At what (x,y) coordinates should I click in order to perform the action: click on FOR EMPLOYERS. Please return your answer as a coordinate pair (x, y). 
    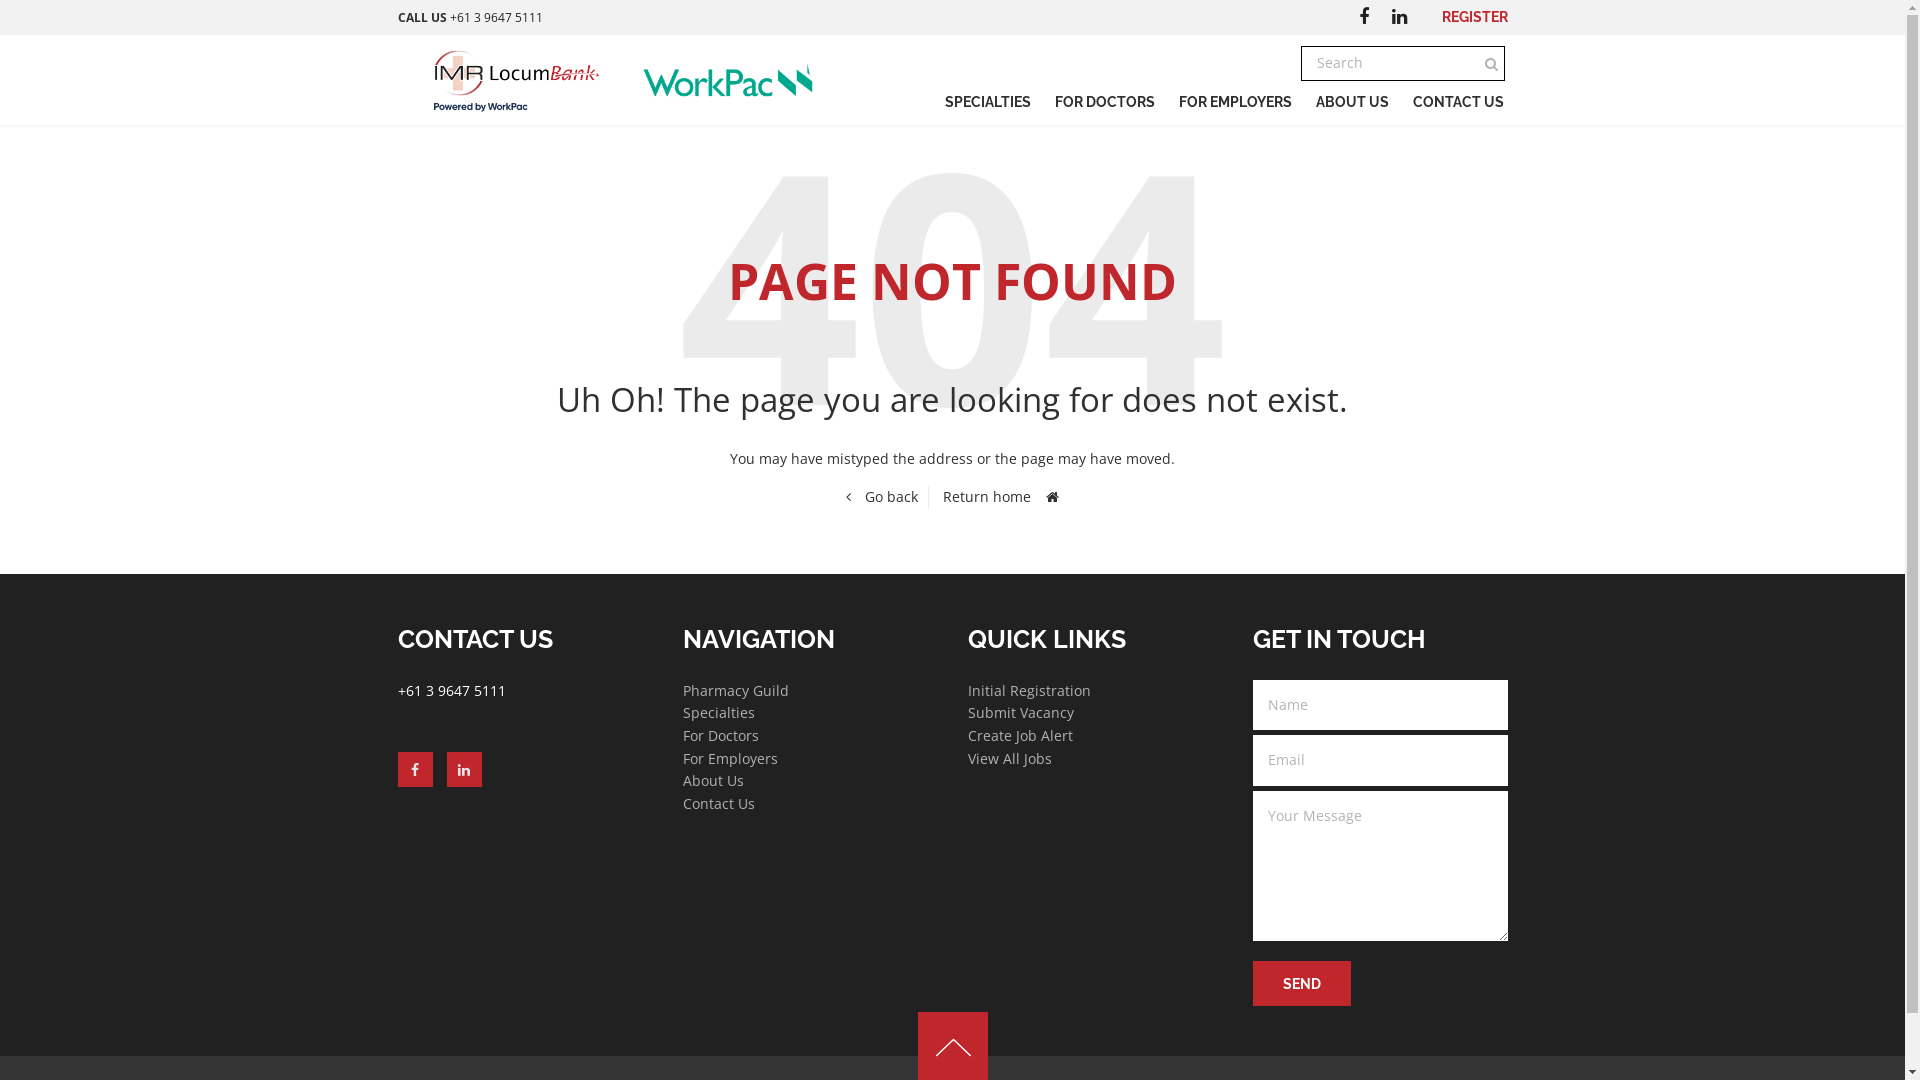
    Looking at the image, I should click on (1234, 102).